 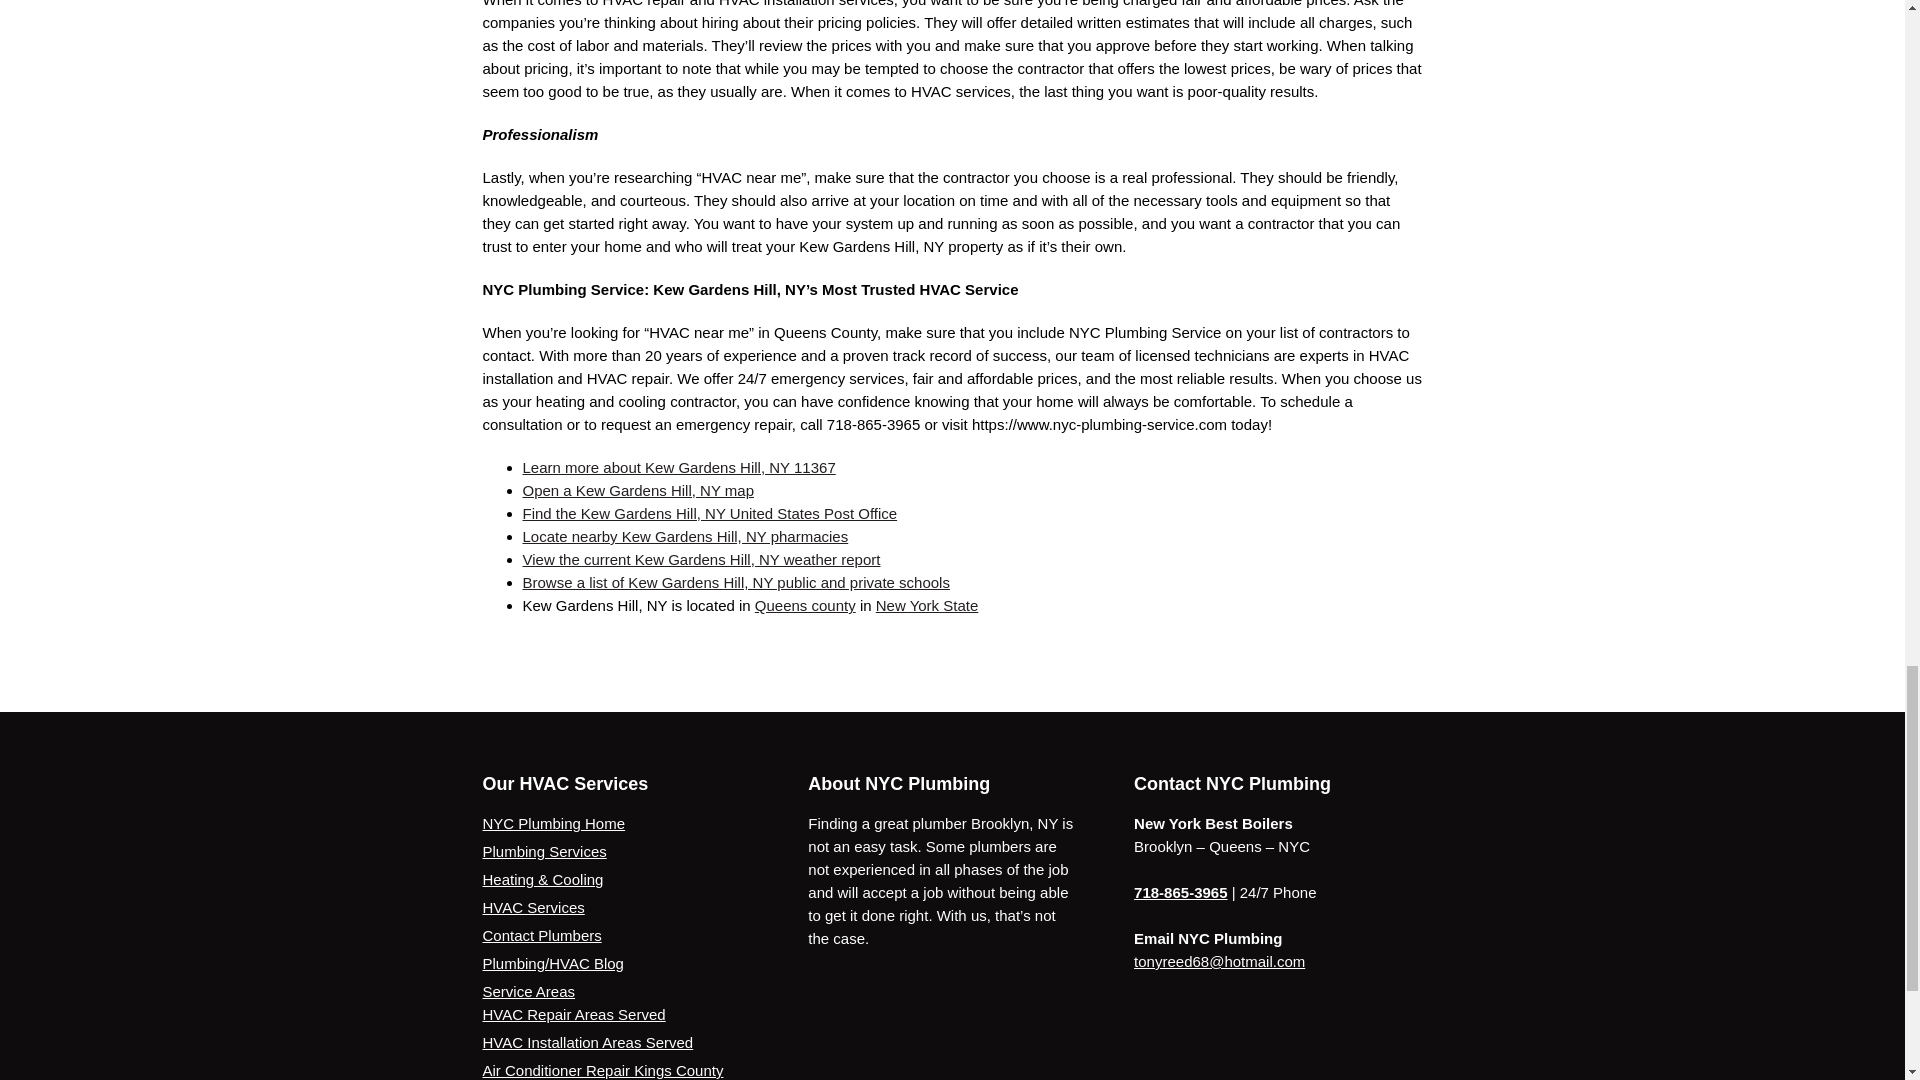 I want to click on Learn more about Kew Gardens Hill, NY 11367, so click(x=678, y=468).